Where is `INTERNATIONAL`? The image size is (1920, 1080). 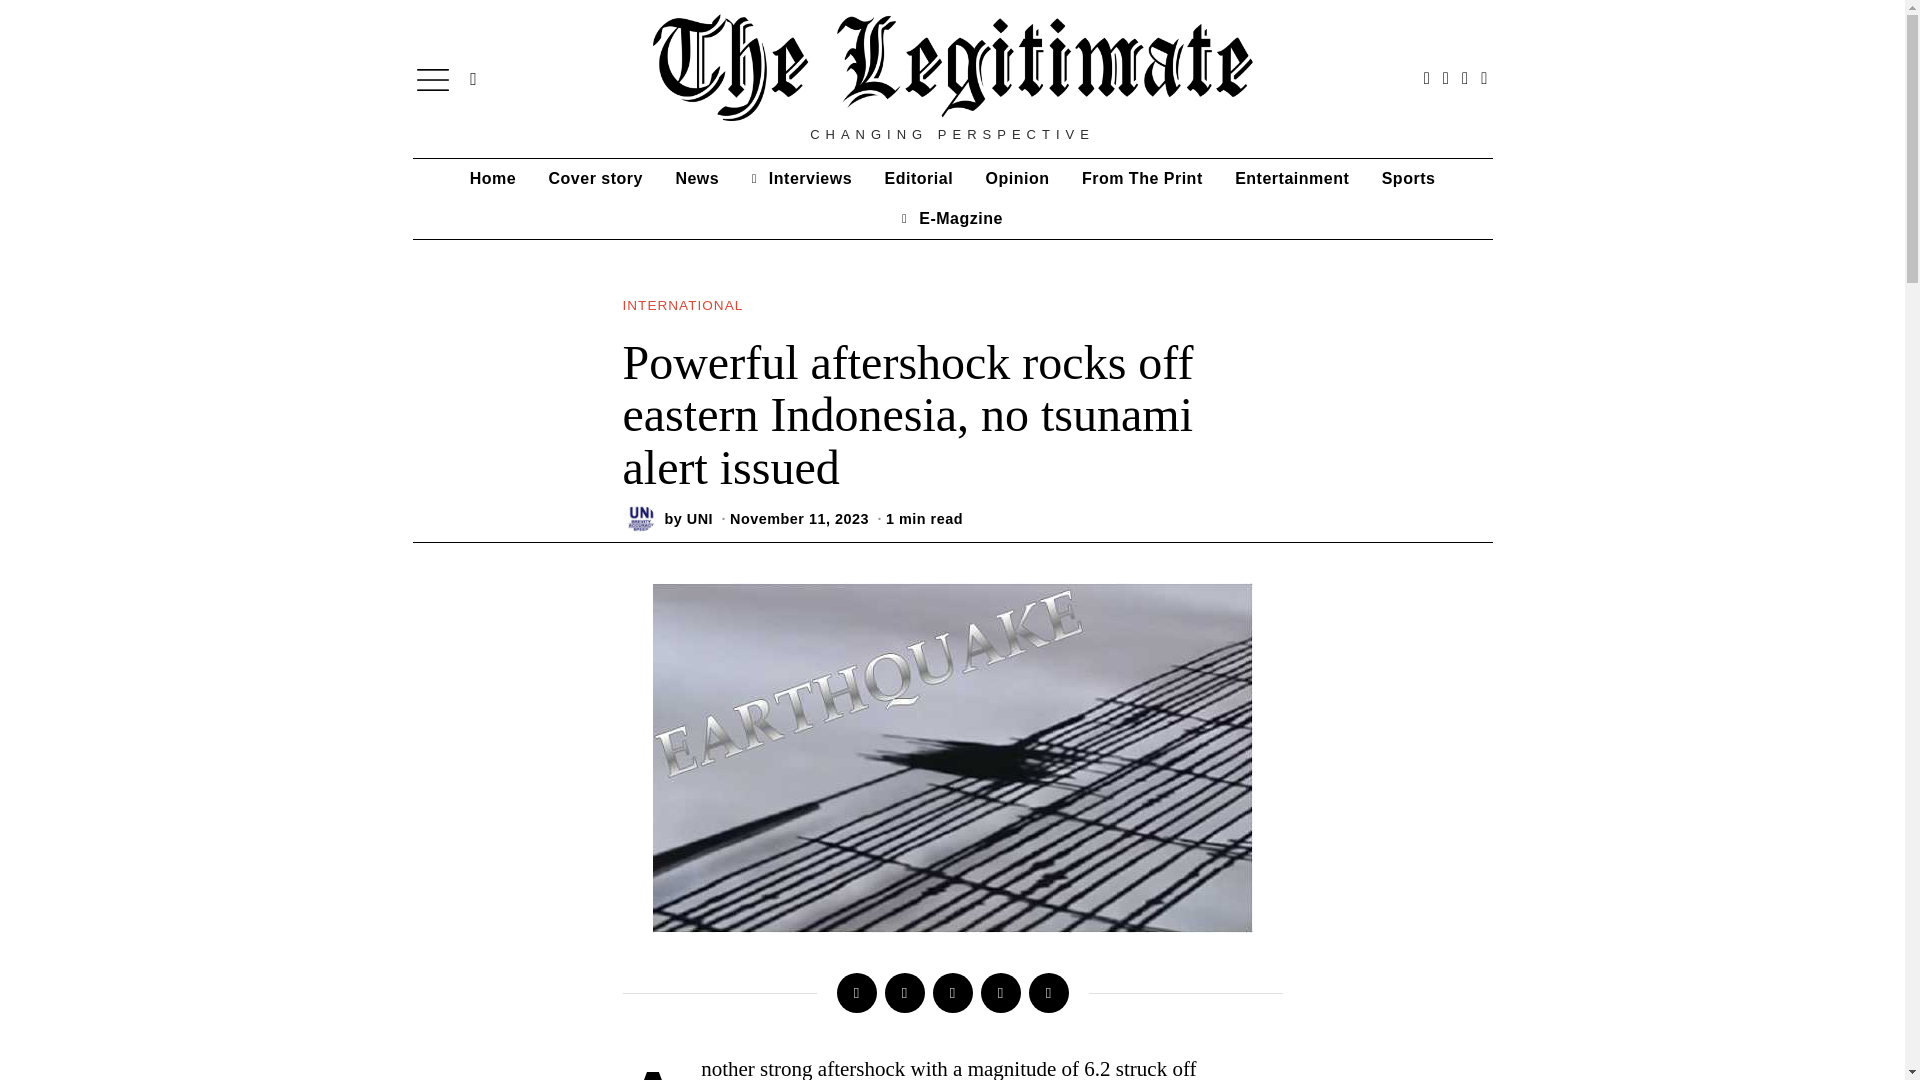
INTERNATIONAL is located at coordinates (682, 306).